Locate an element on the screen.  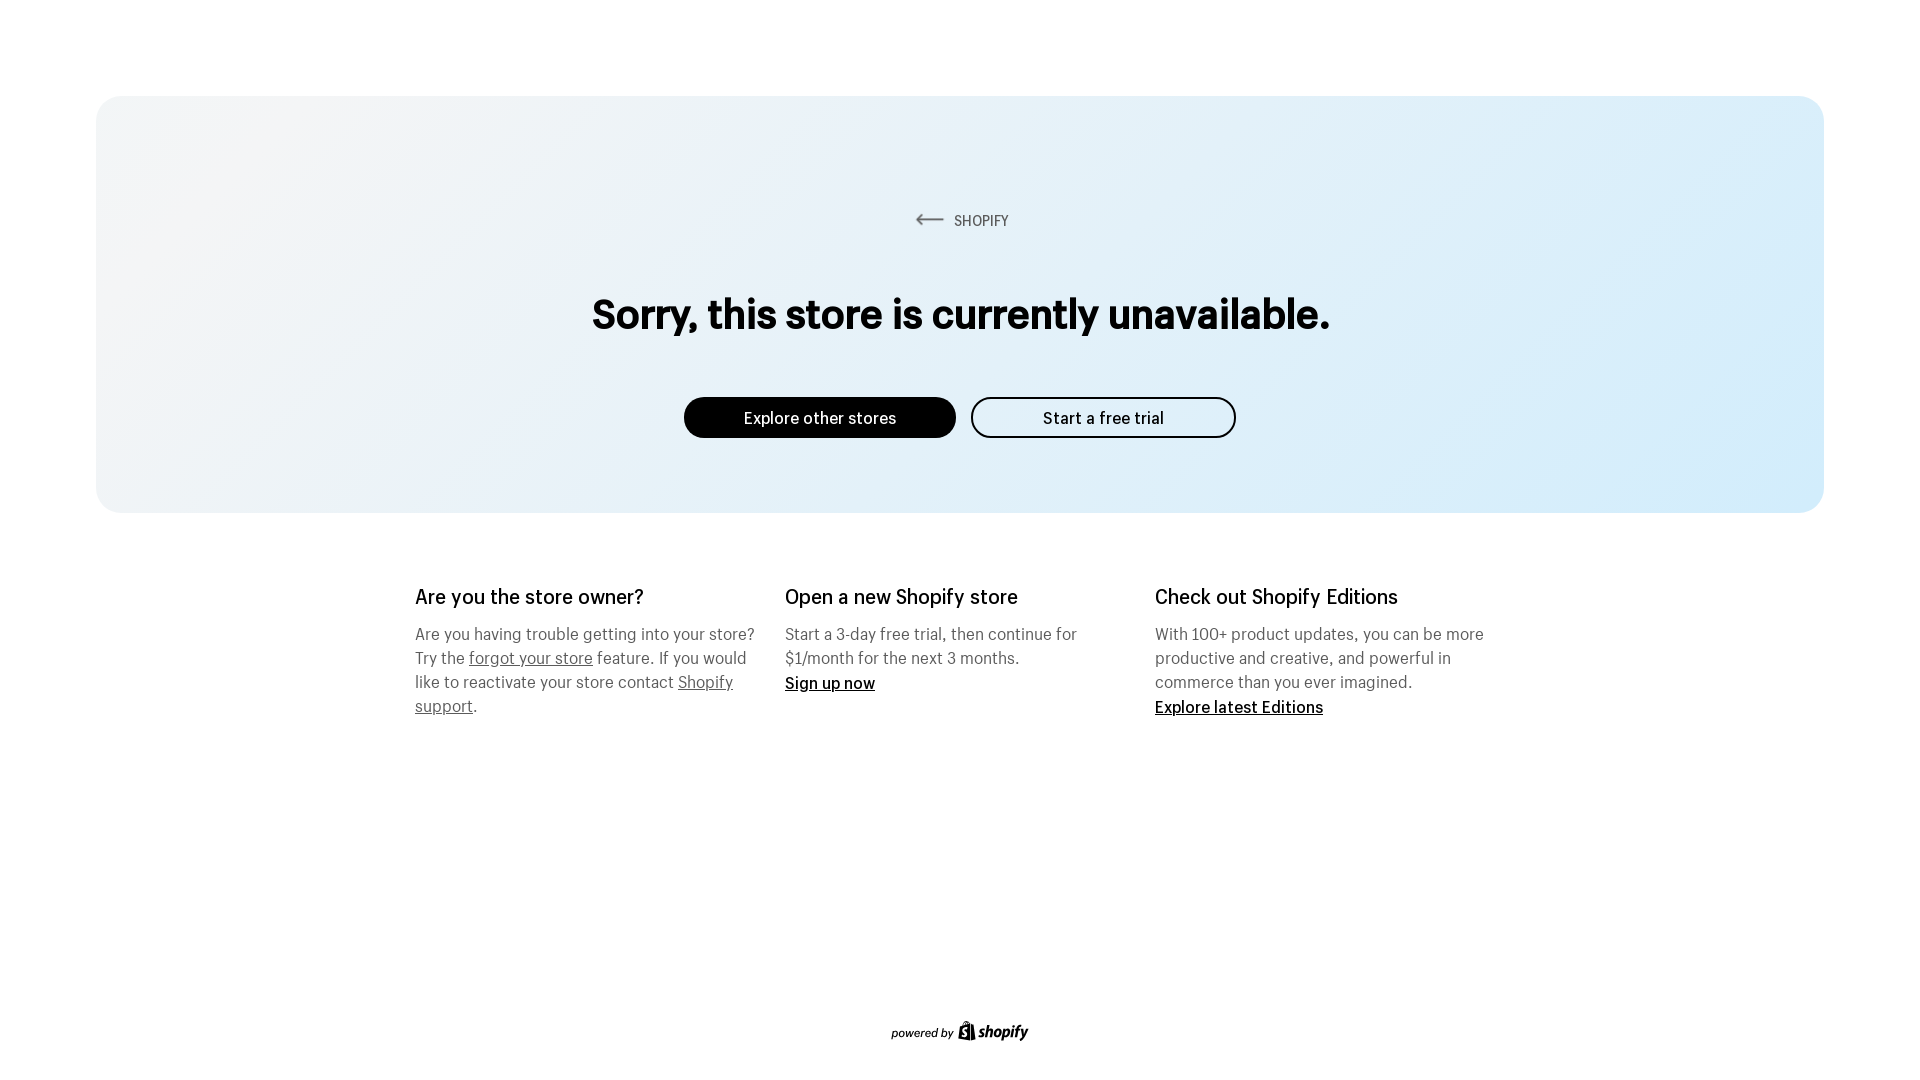
Start a free trial is located at coordinates (1104, 418).